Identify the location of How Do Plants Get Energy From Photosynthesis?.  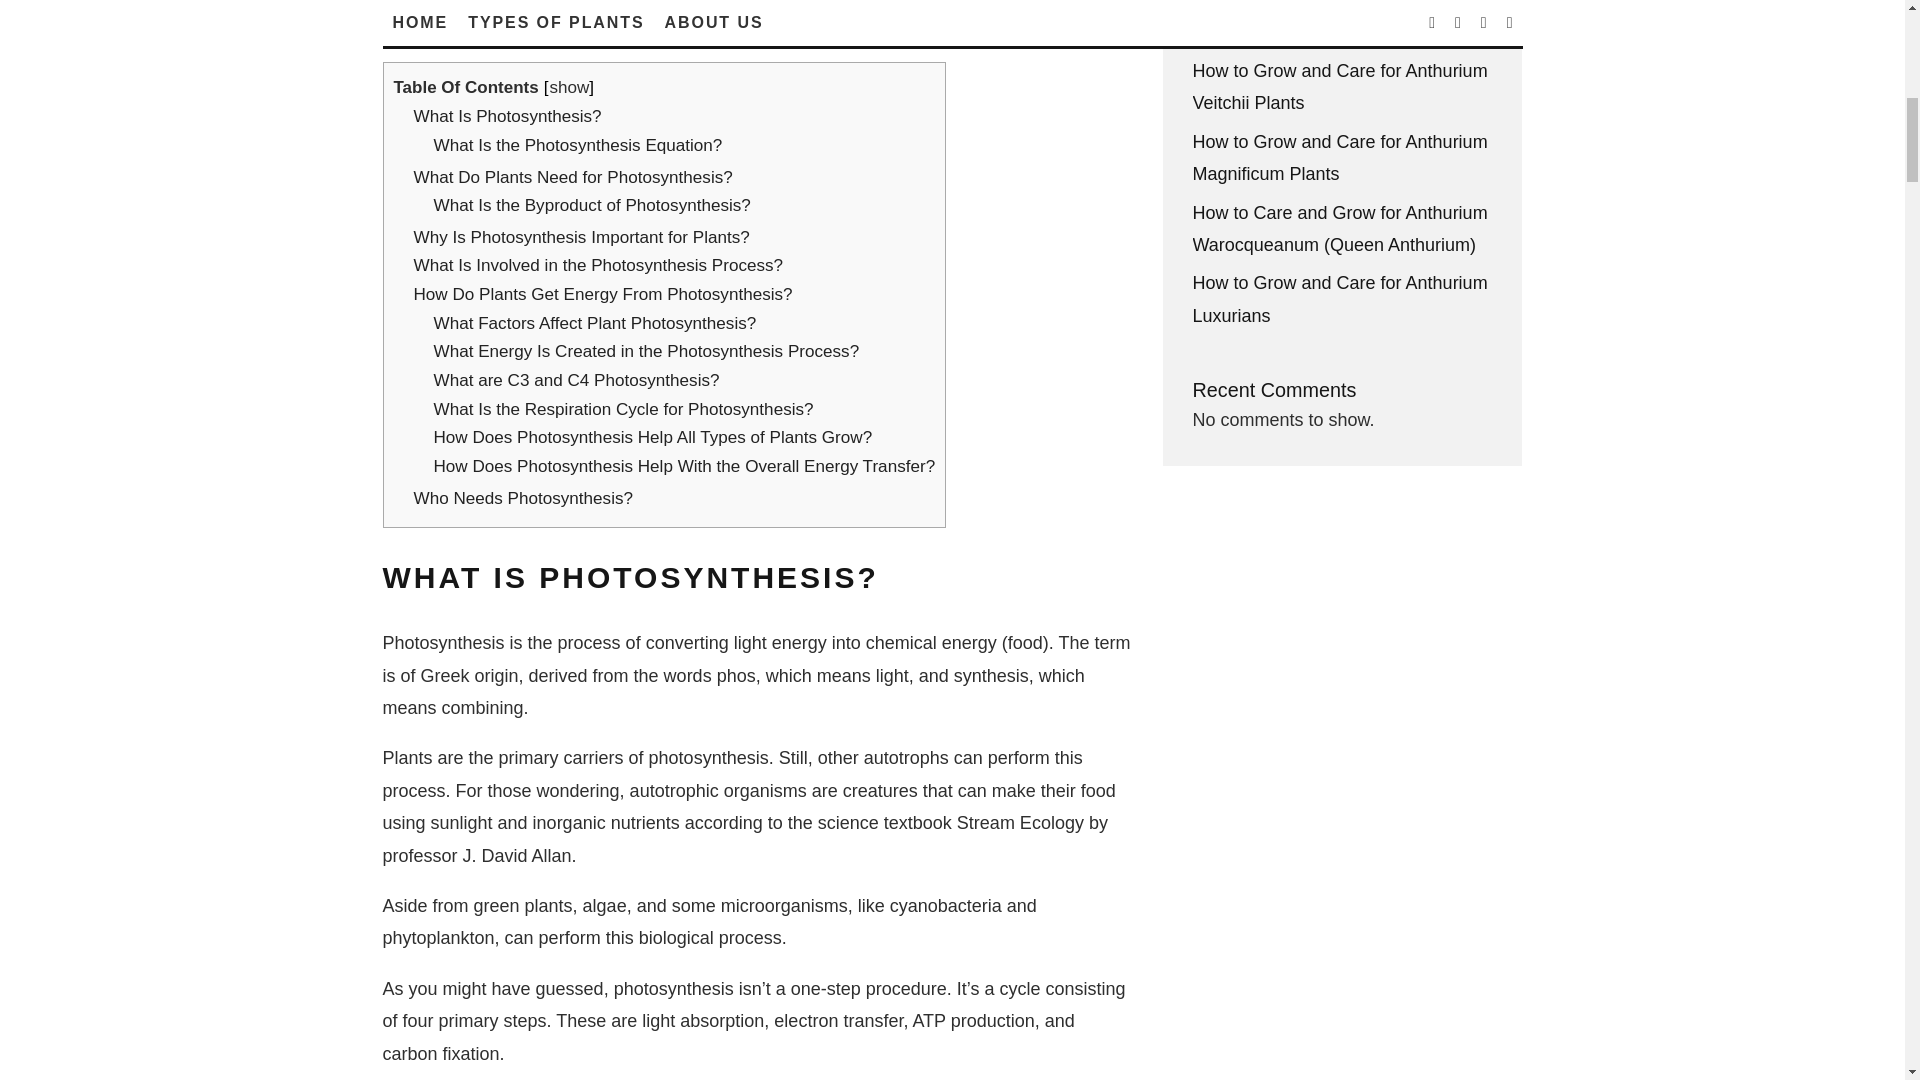
(603, 294).